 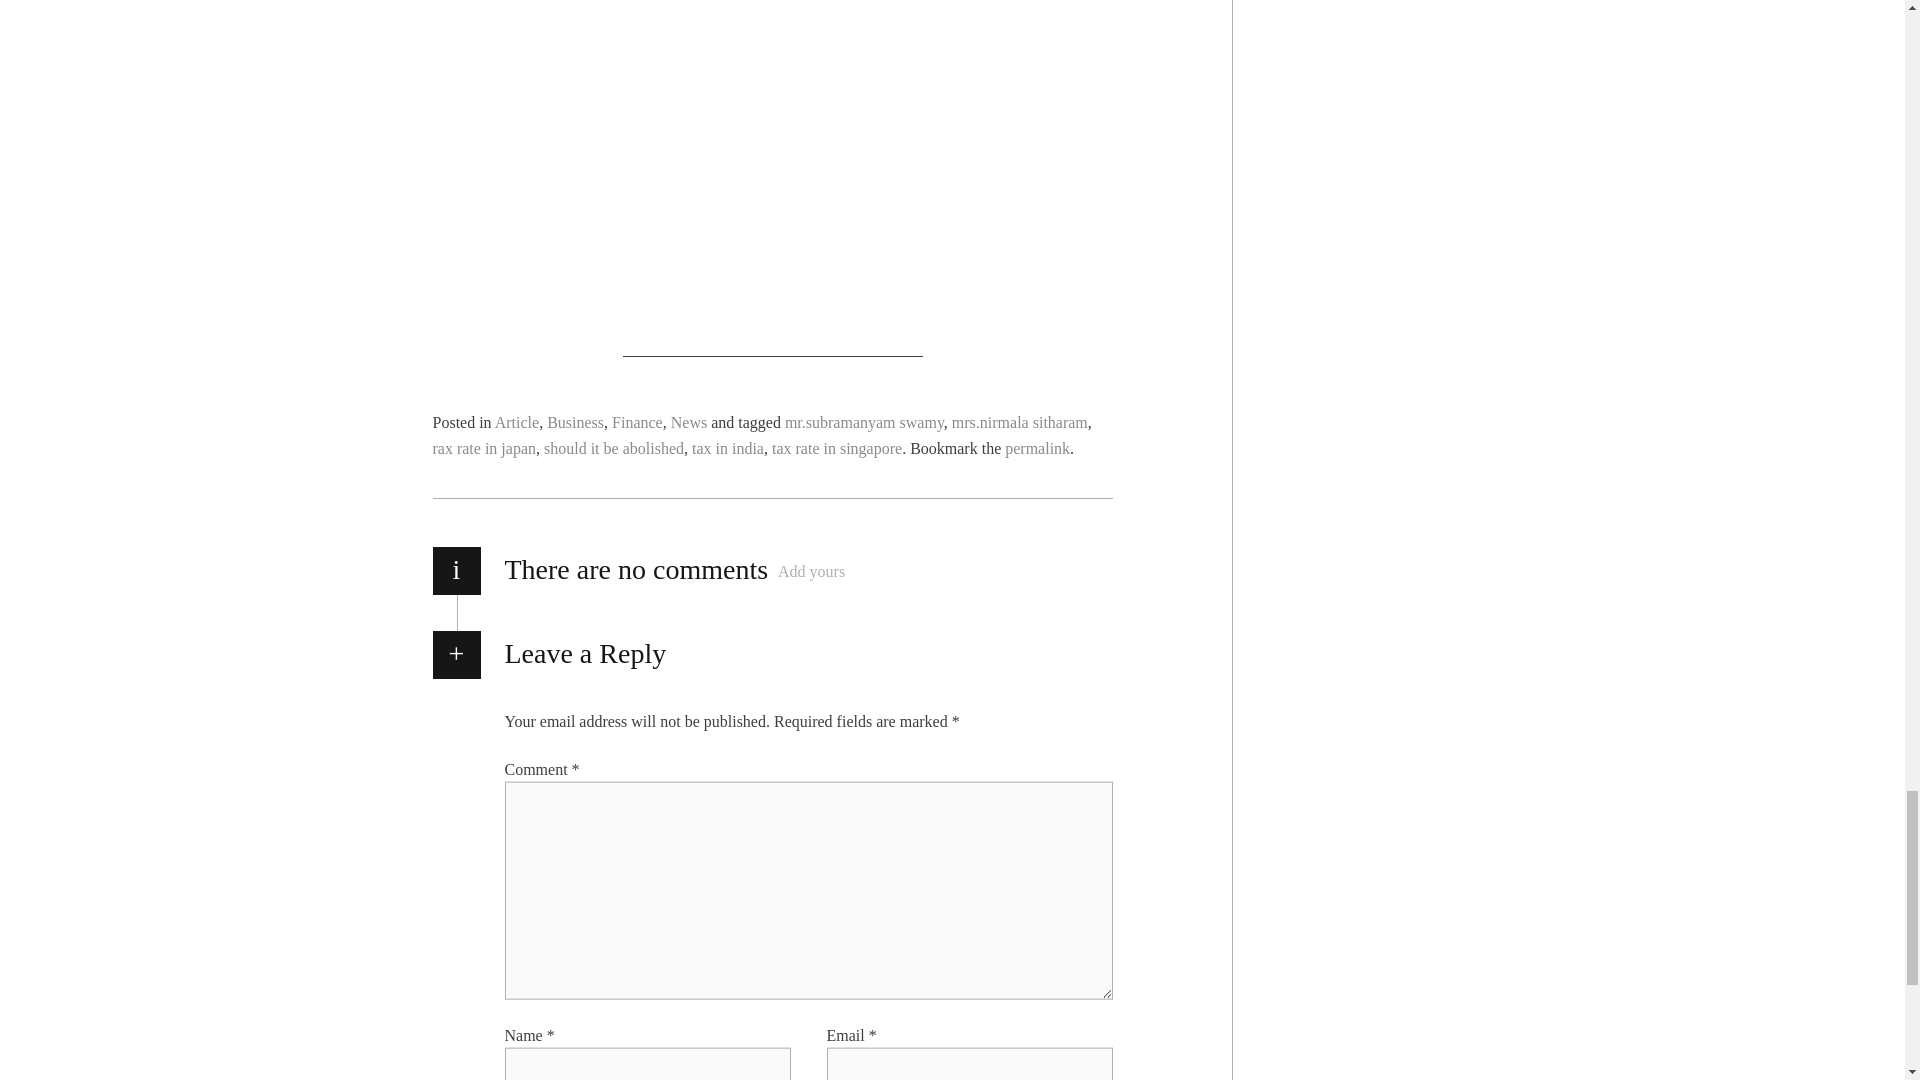 I want to click on should it be abolished, so click(x=613, y=448).